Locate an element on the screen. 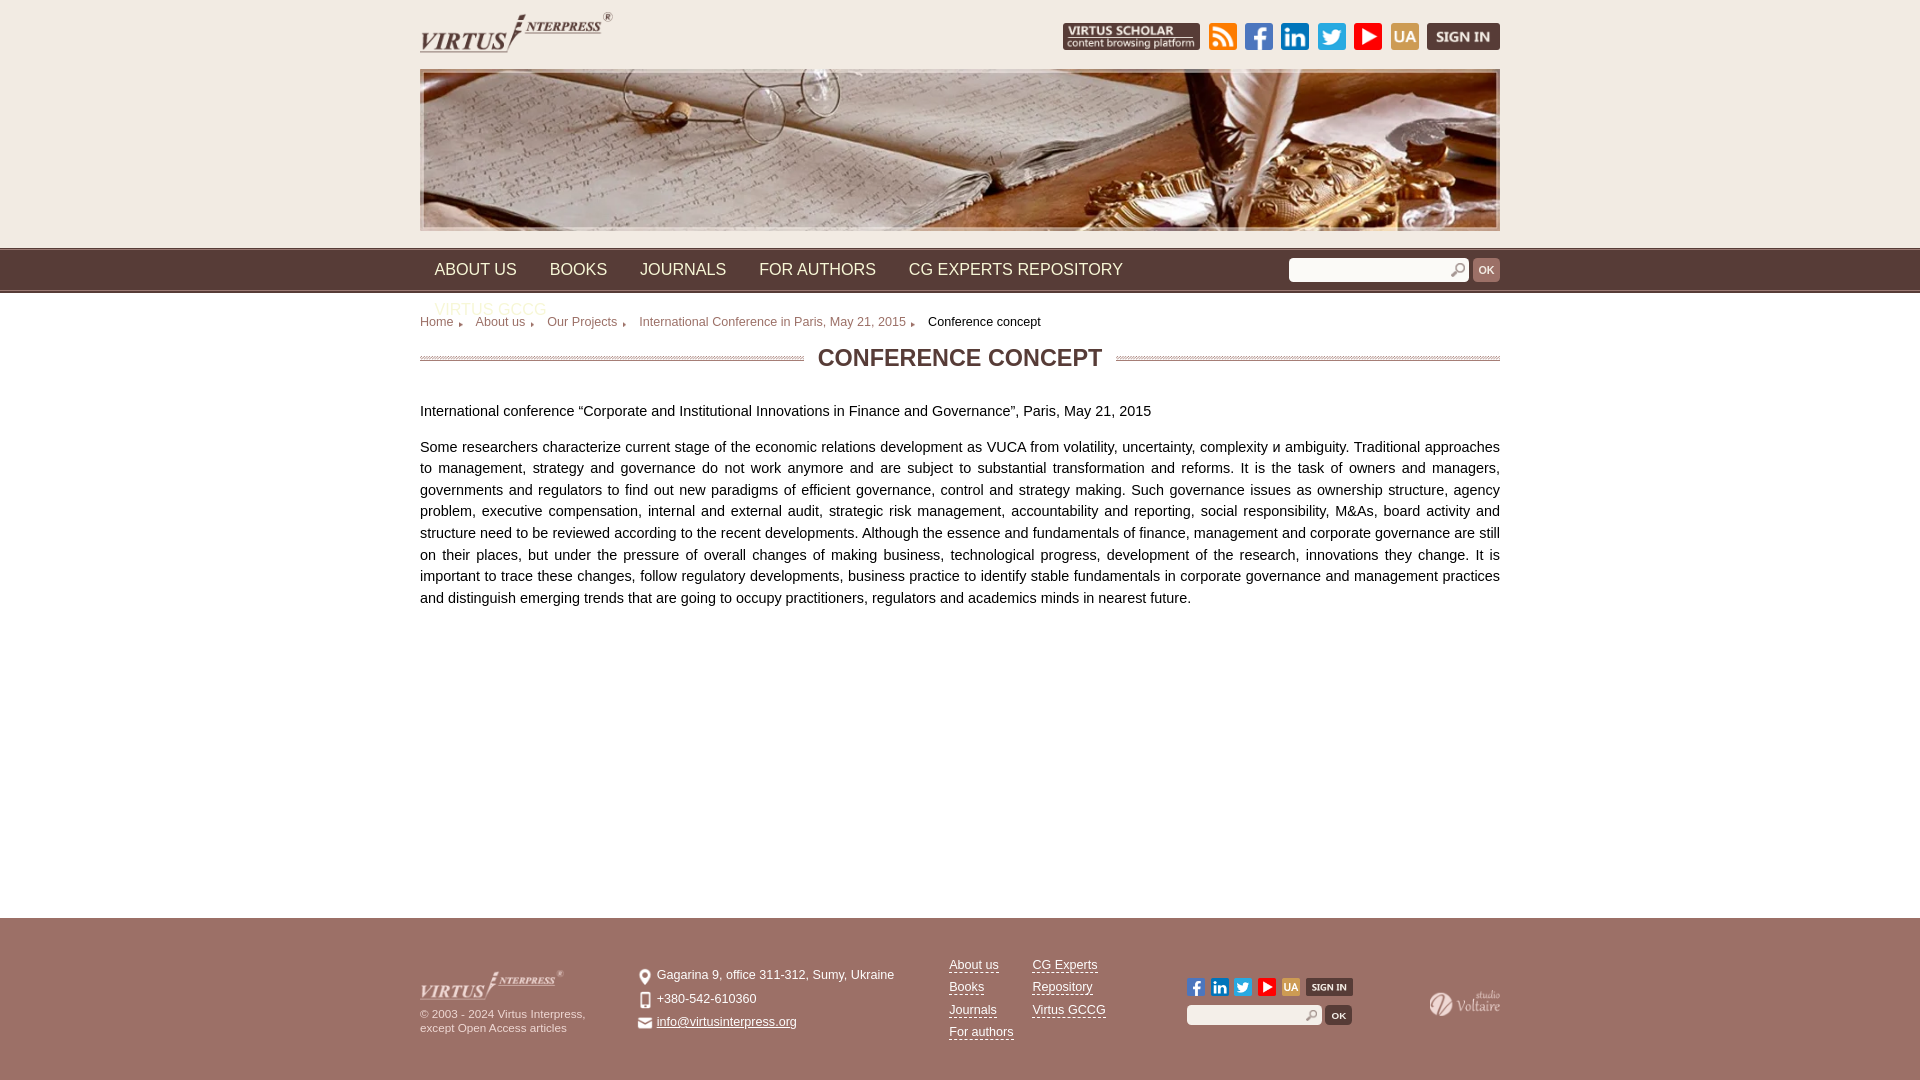  ok is located at coordinates (1652, 300).